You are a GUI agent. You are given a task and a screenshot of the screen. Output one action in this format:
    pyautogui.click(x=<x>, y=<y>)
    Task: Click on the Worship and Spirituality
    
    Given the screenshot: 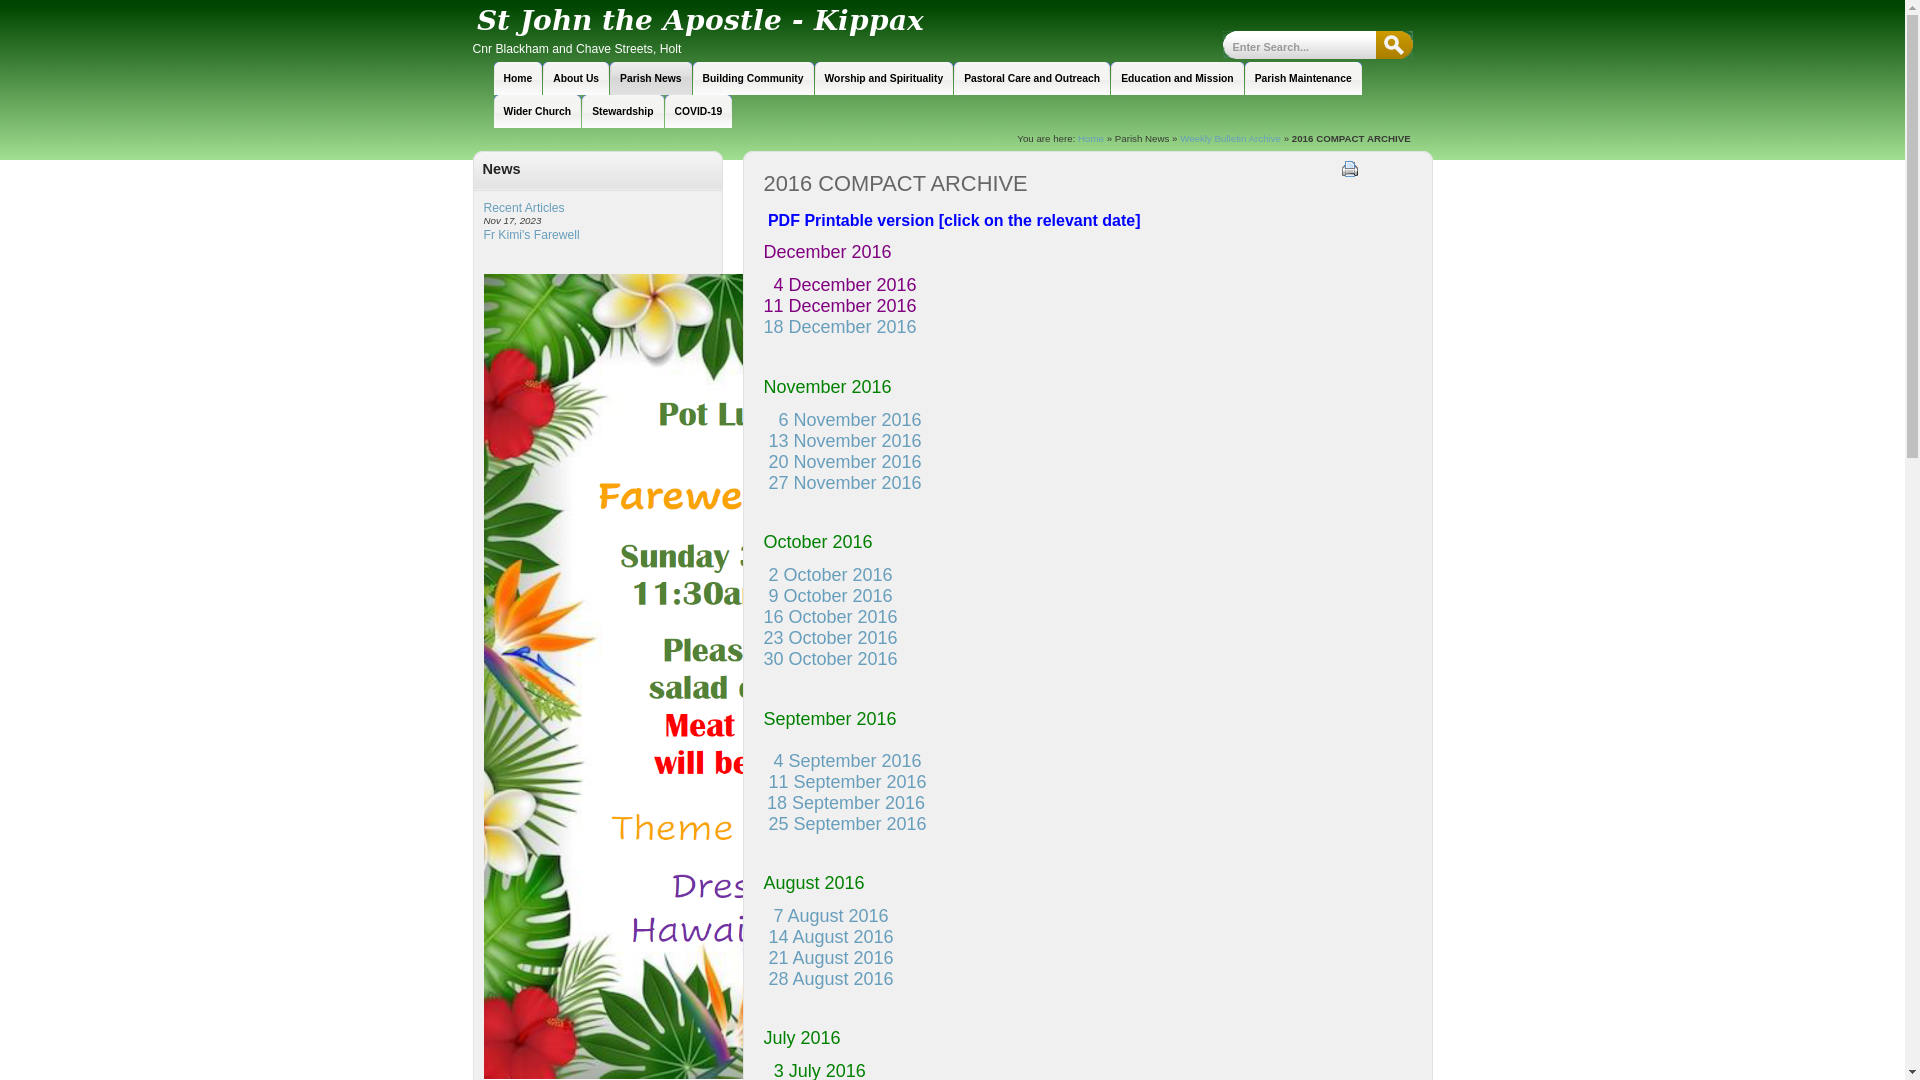 What is the action you would take?
    pyautogui.click(x=884, y=78)
    